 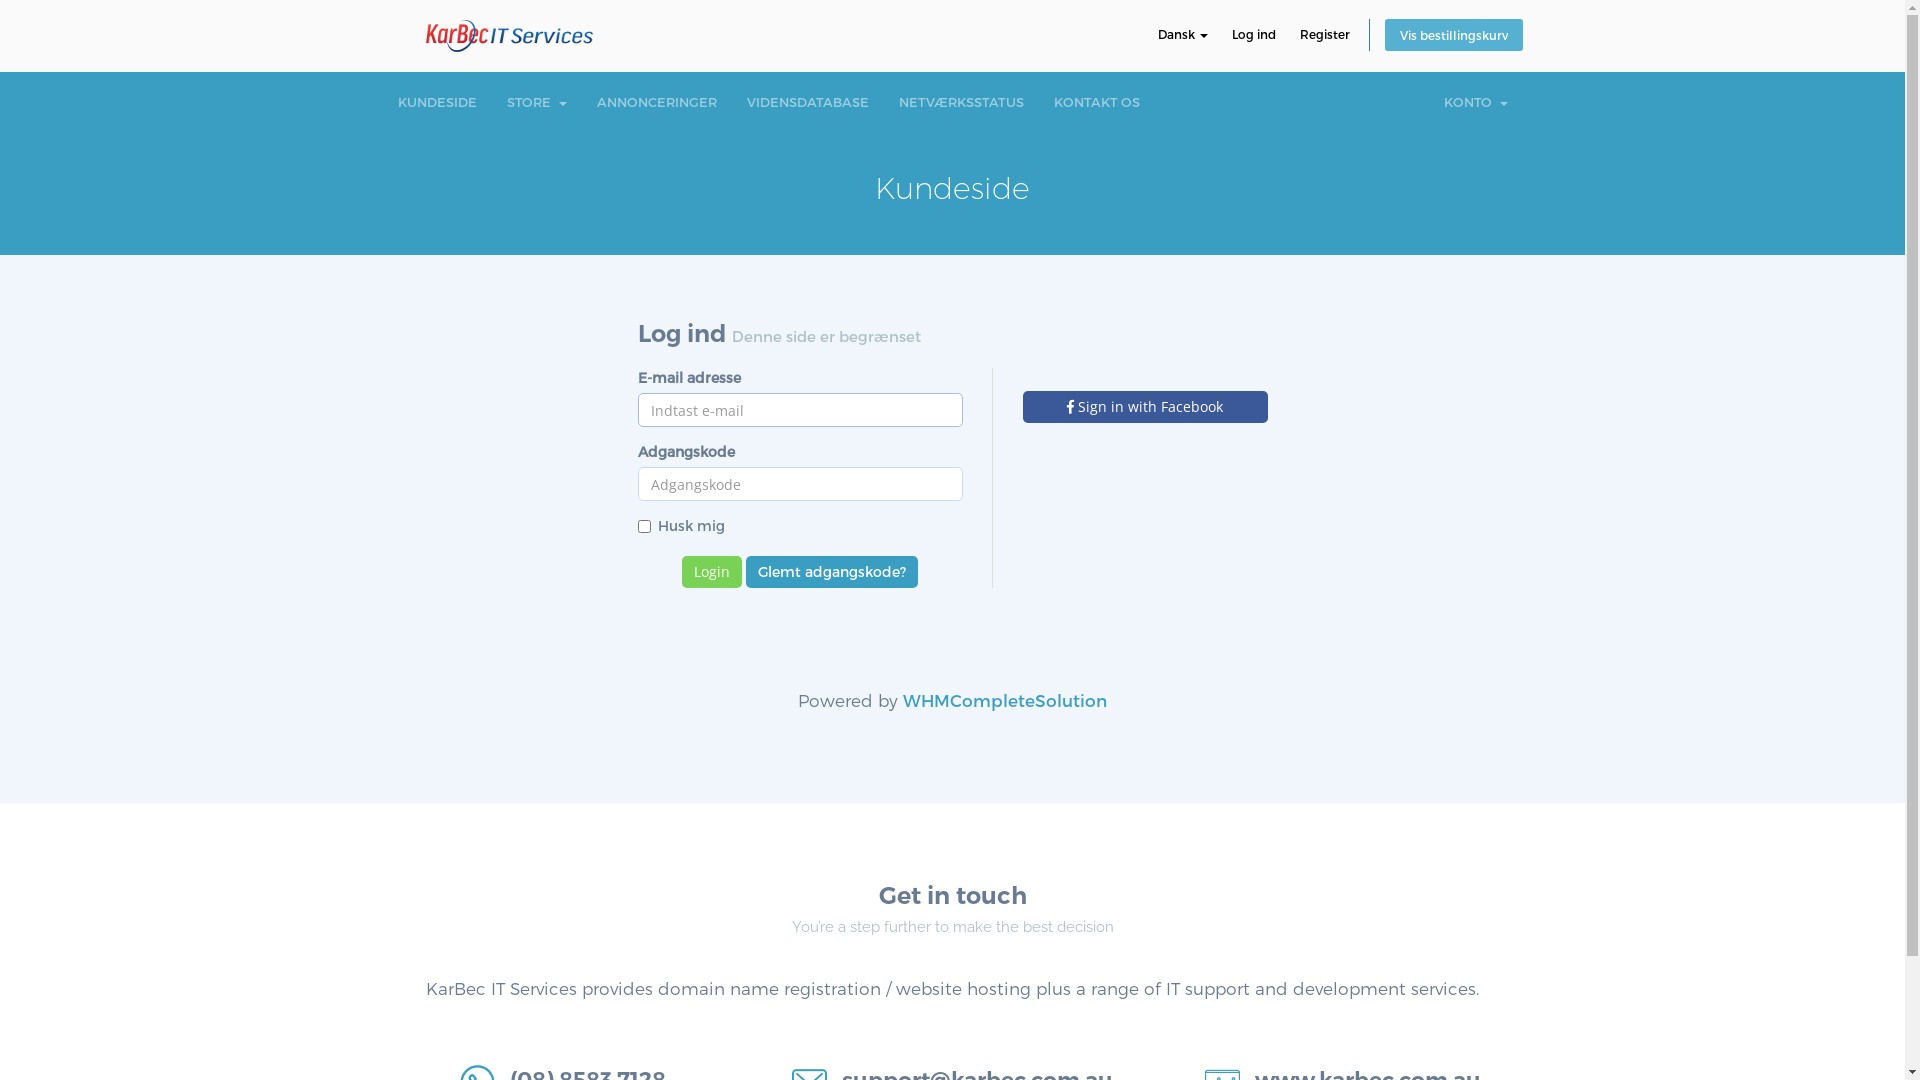 What do you see at coordinates (1453, 35) in the screenshot?
I see `Vis bestillingskurv` at bounding box center [1453, 35].